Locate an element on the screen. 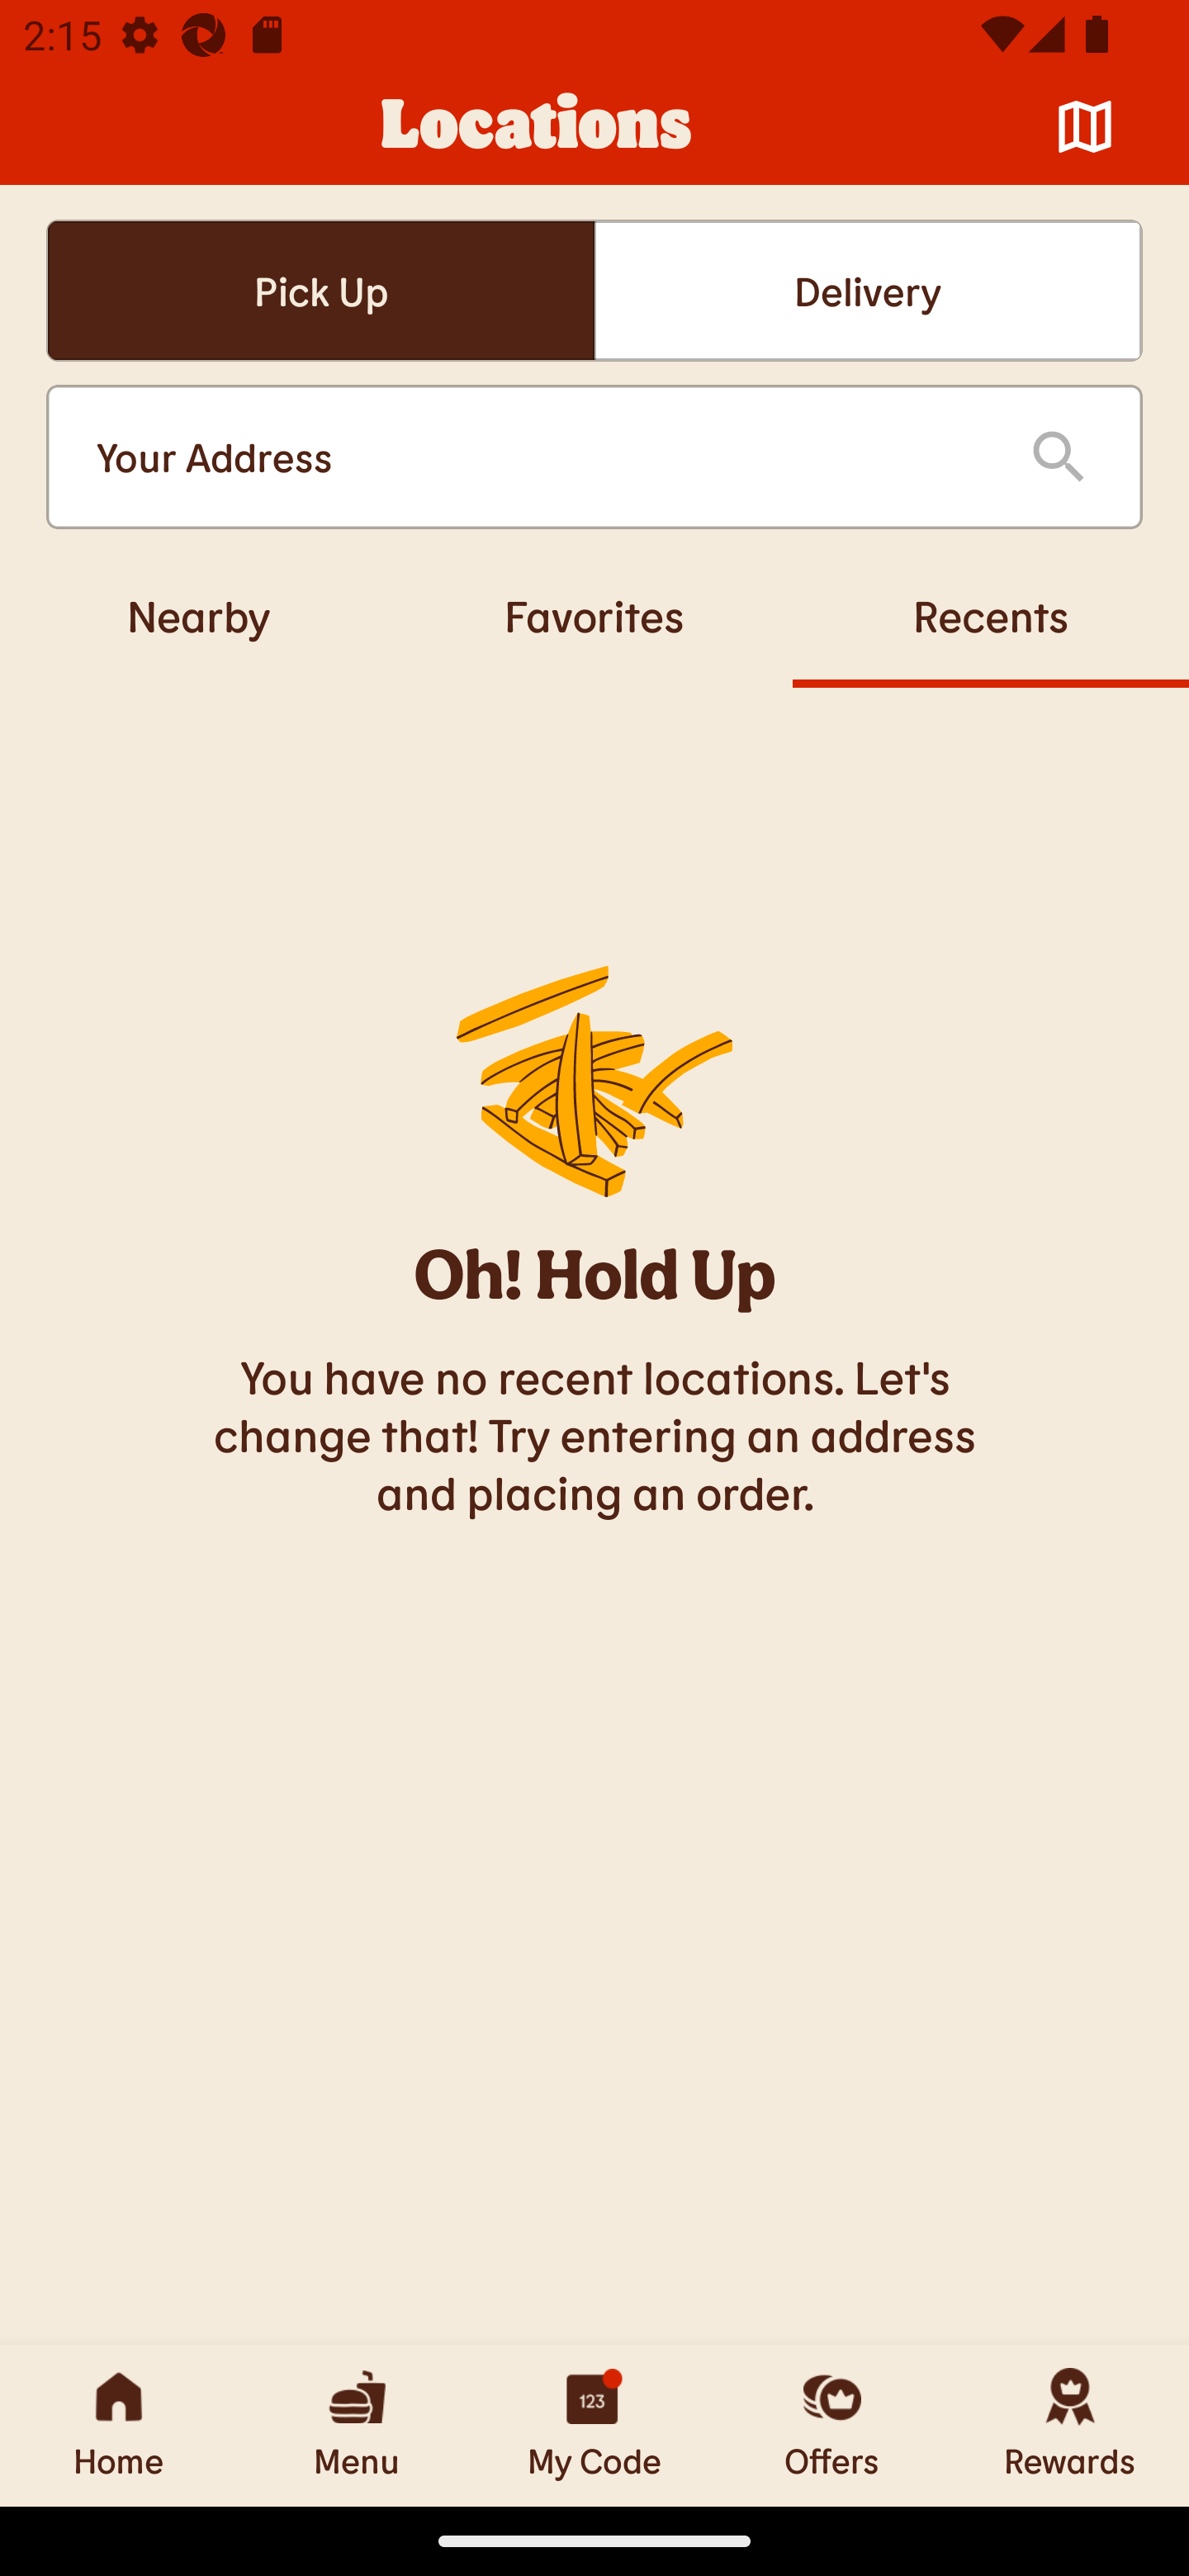 The image size is (1189, 2576). Offers is located at coordinates (832, 2425).